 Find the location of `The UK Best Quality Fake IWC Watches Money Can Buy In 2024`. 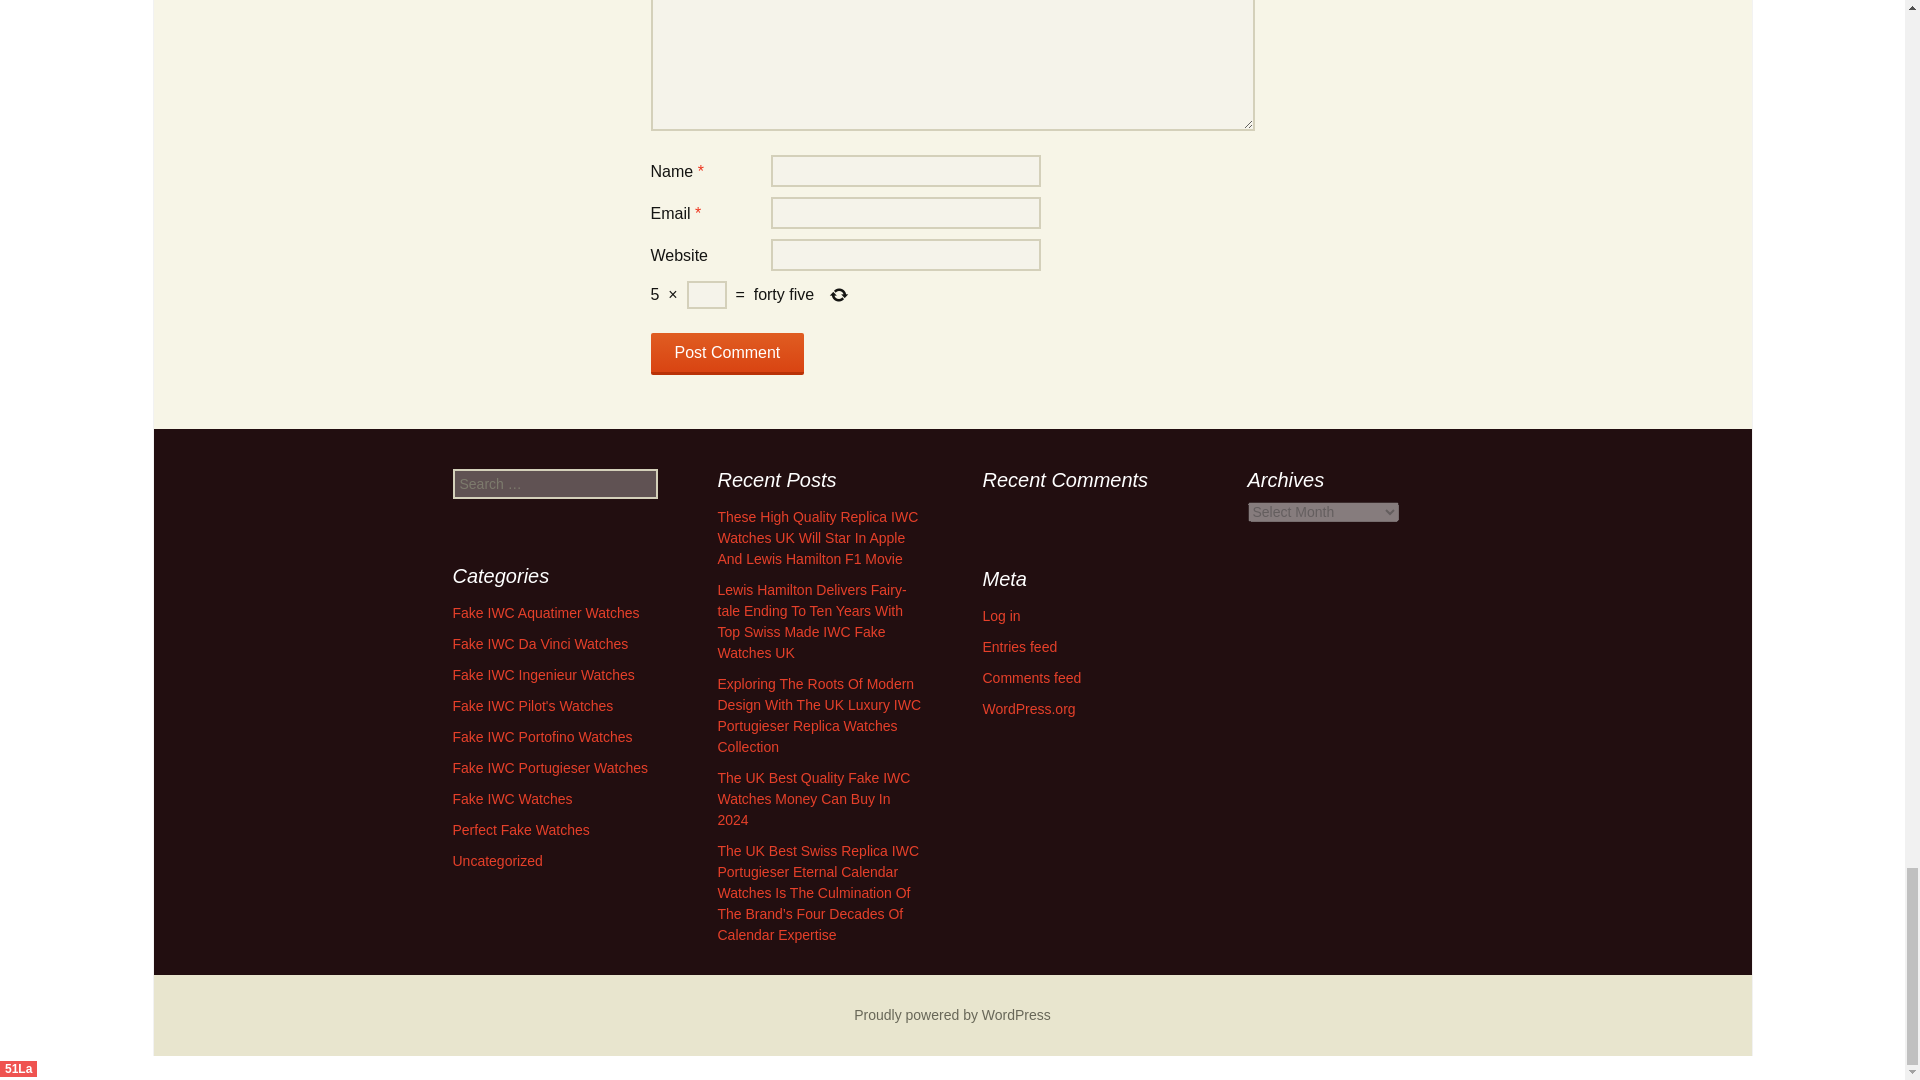

The UK Best Quality Fake IWC Watches Money Can Buy In 2024 is located at coordinates (814, 799).